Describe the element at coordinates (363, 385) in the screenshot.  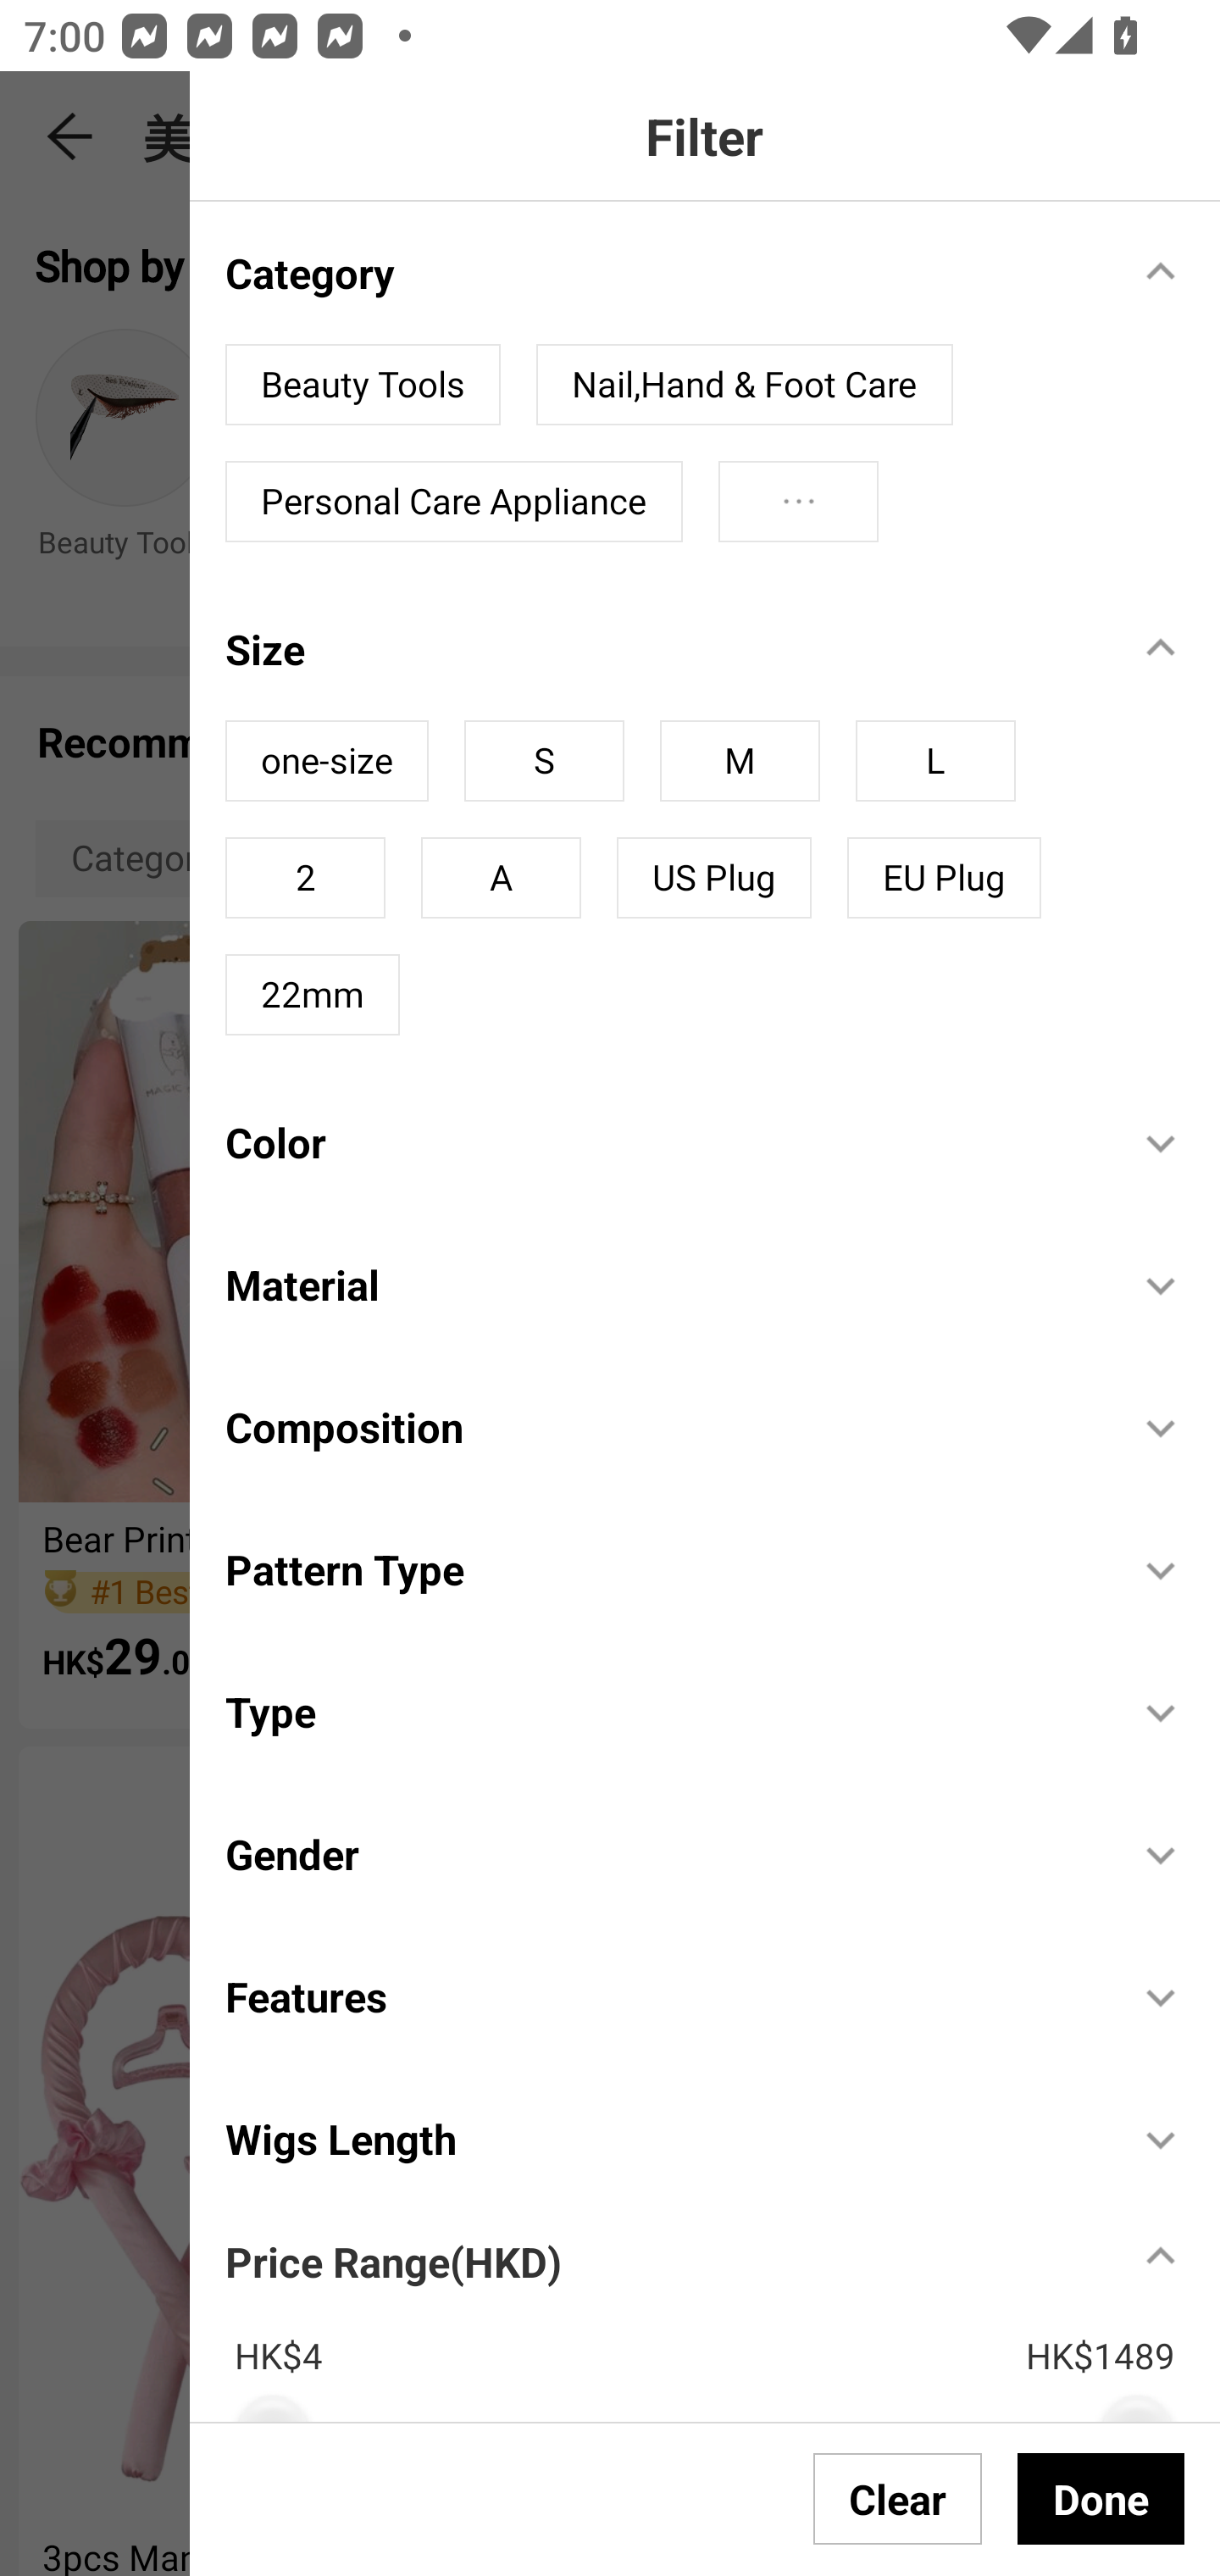
I see `Beauty Tools` at that location.